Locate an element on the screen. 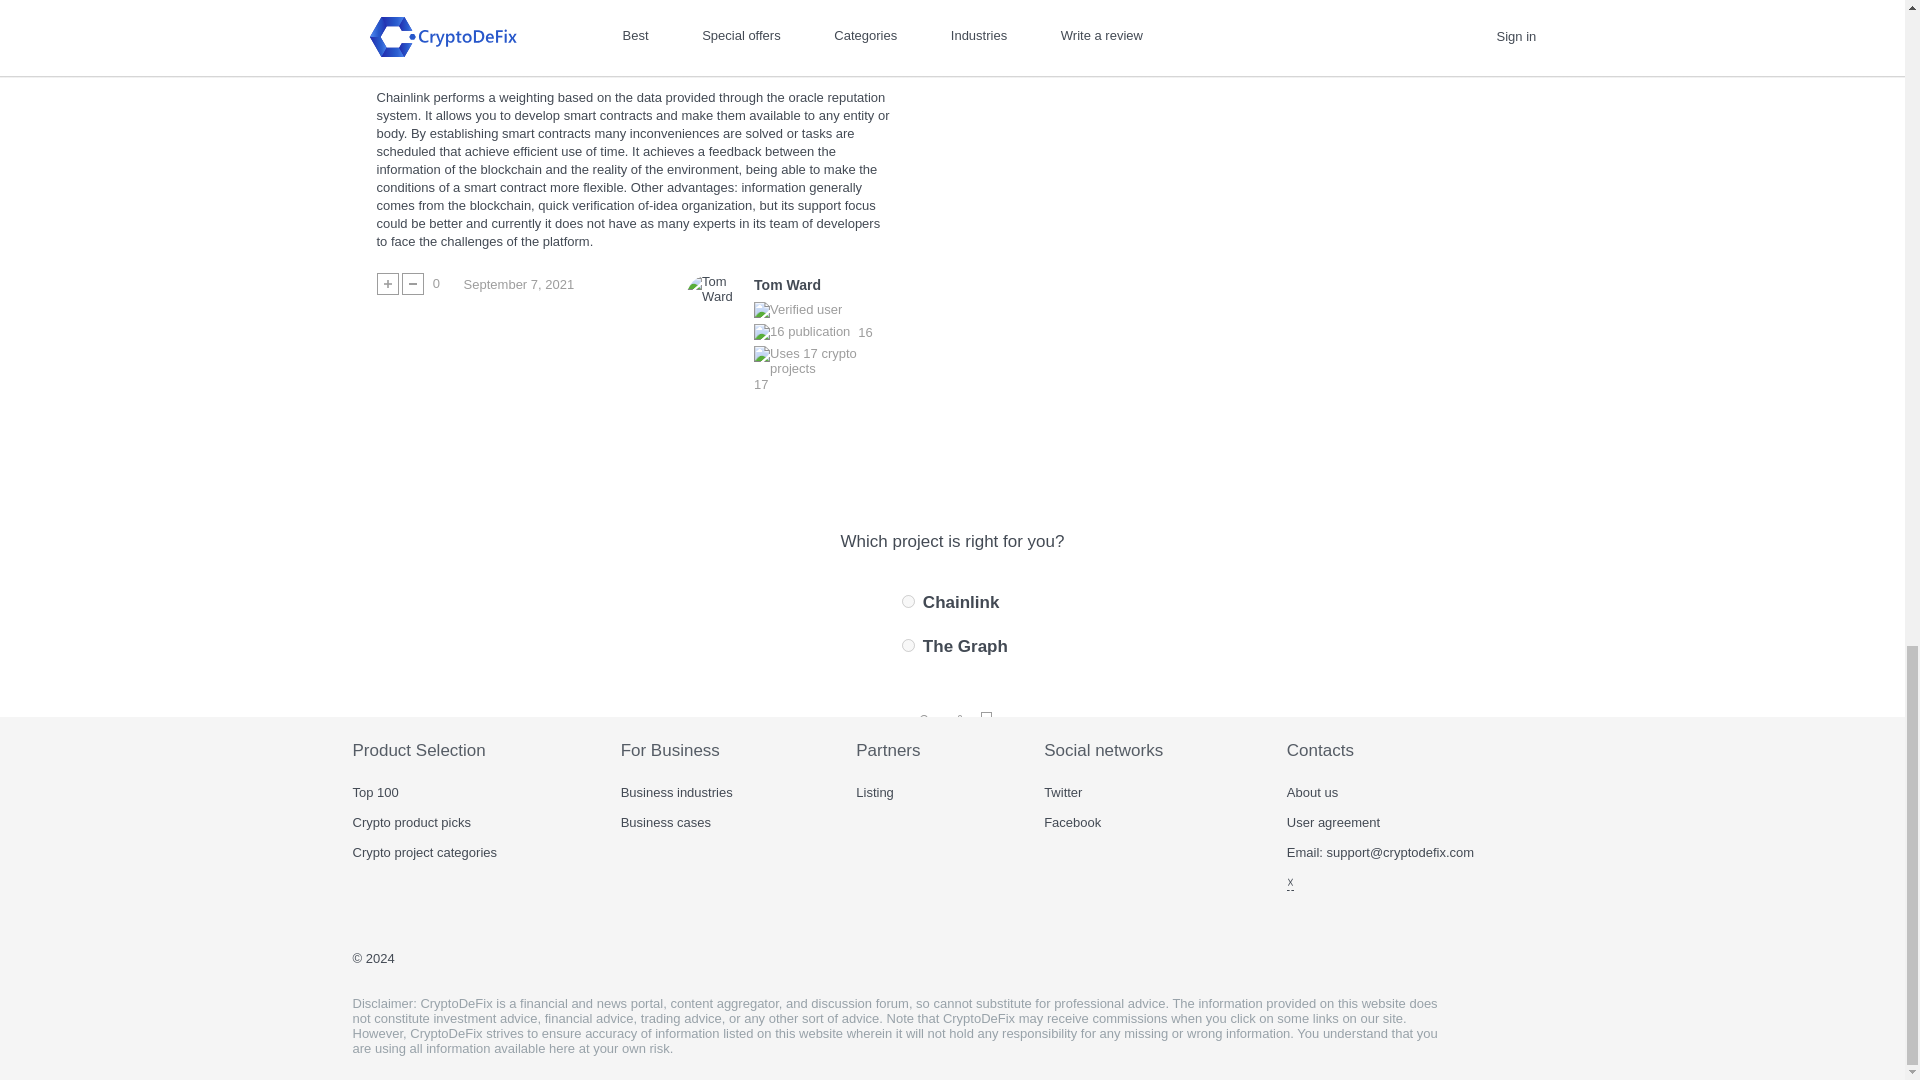  on is located at coordinates (908, 646).